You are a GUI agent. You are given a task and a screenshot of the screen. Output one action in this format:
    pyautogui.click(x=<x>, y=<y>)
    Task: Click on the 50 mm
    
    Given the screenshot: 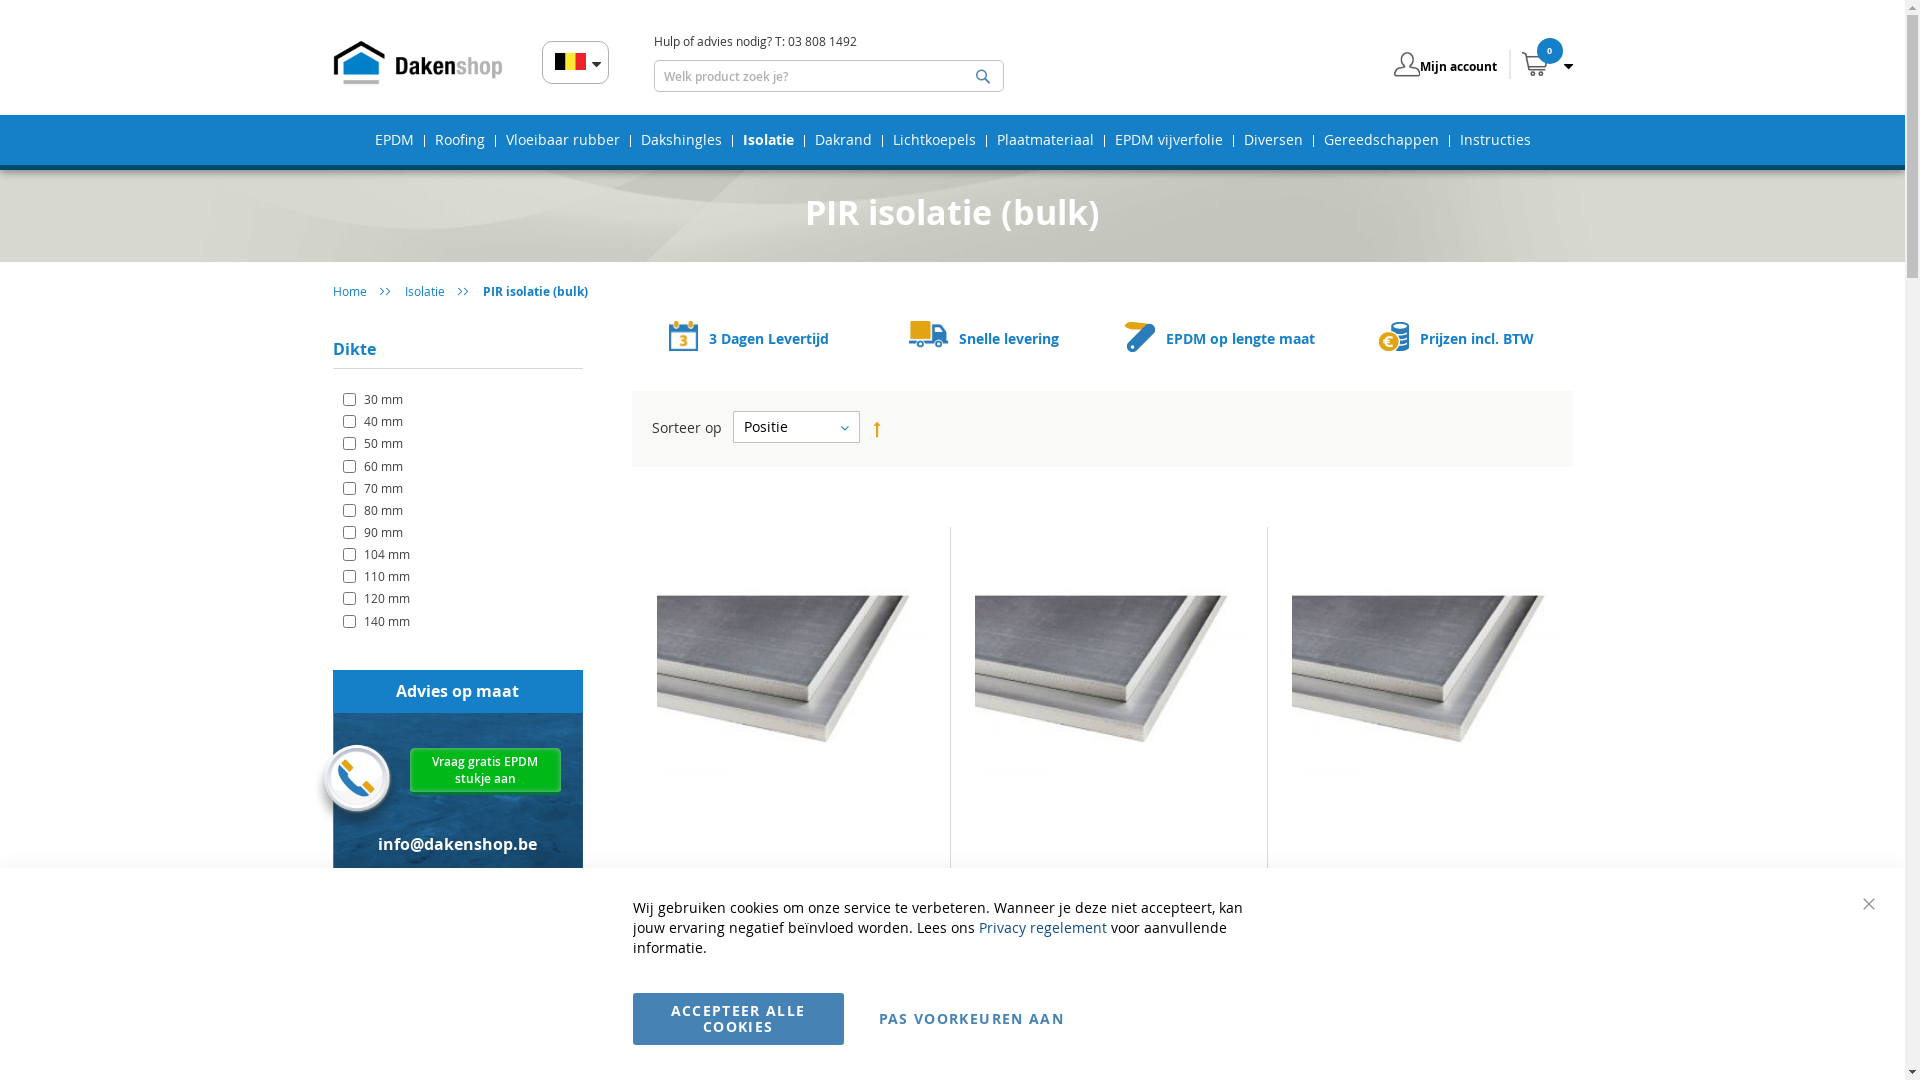 What is the action you would take?
    pyautogui.click(x=372, y=443)
    